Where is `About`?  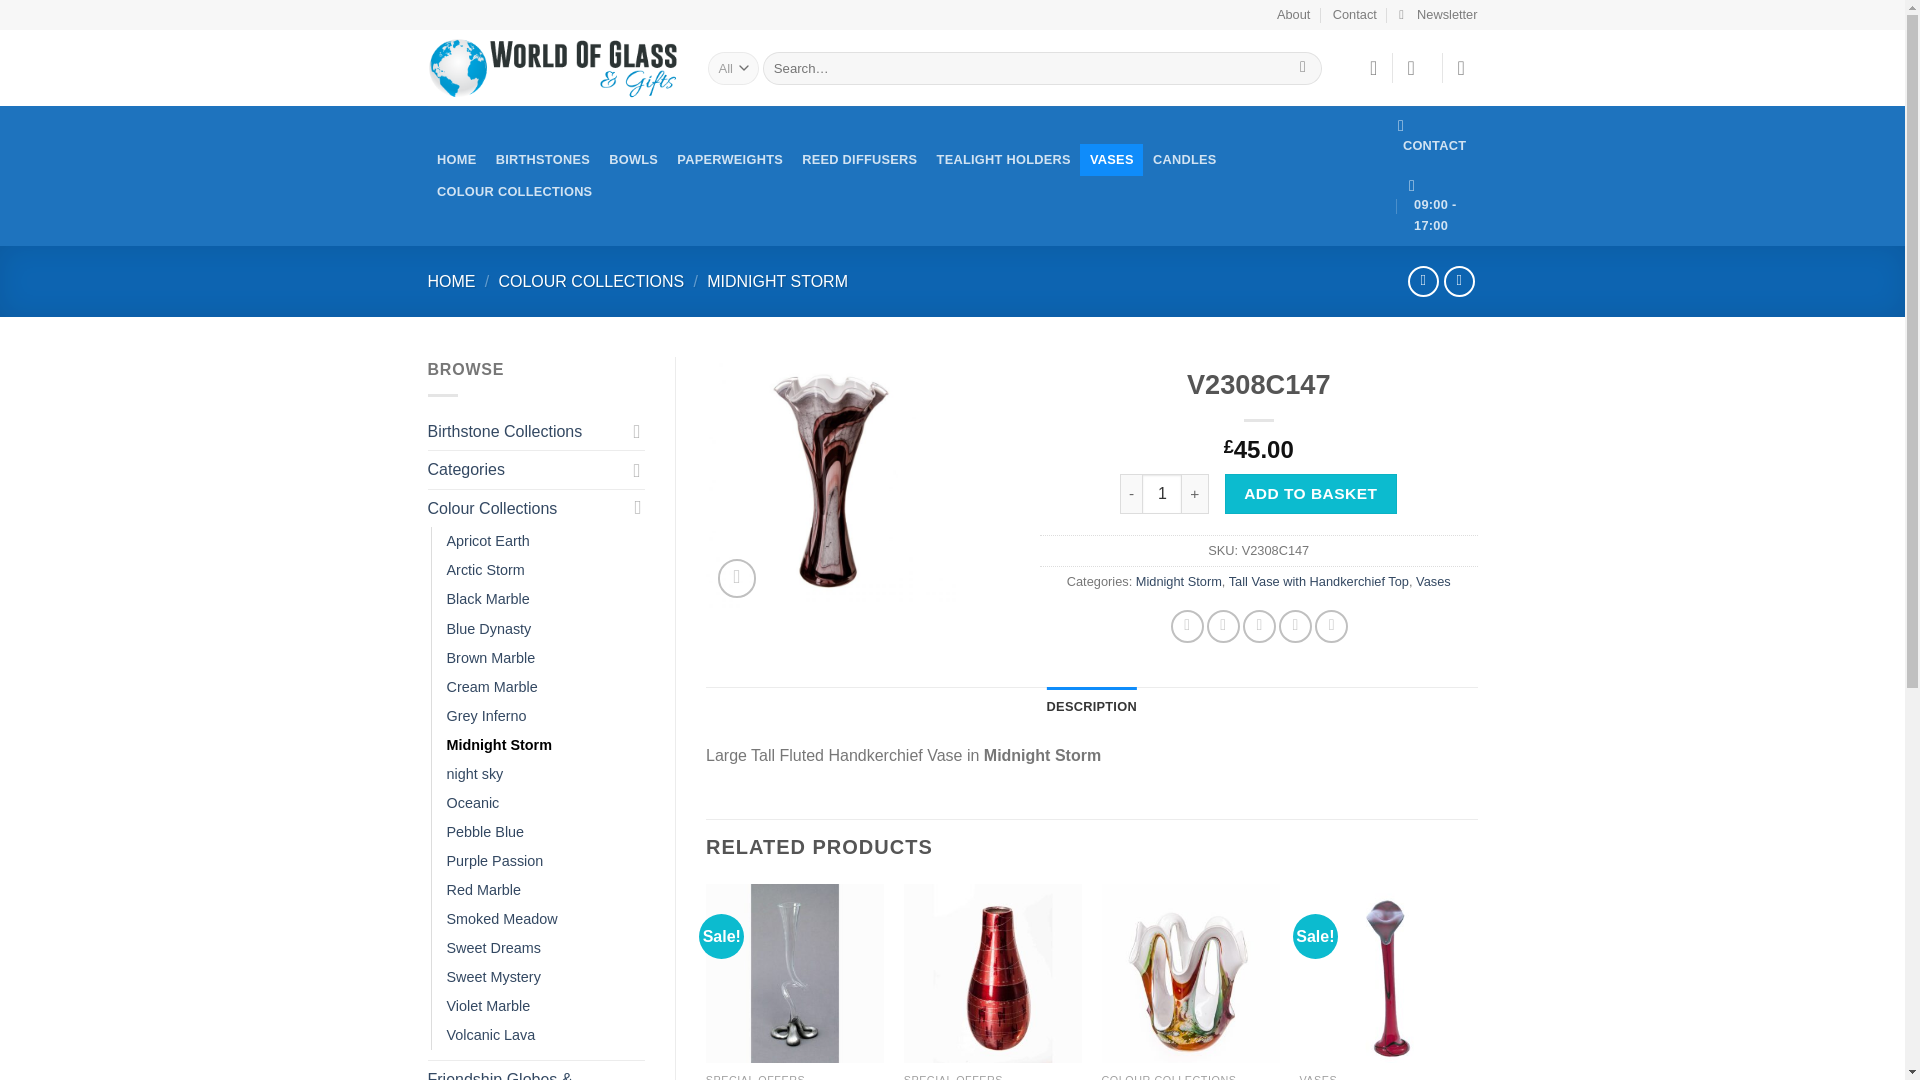 About is located at coordinates (1292, 15).